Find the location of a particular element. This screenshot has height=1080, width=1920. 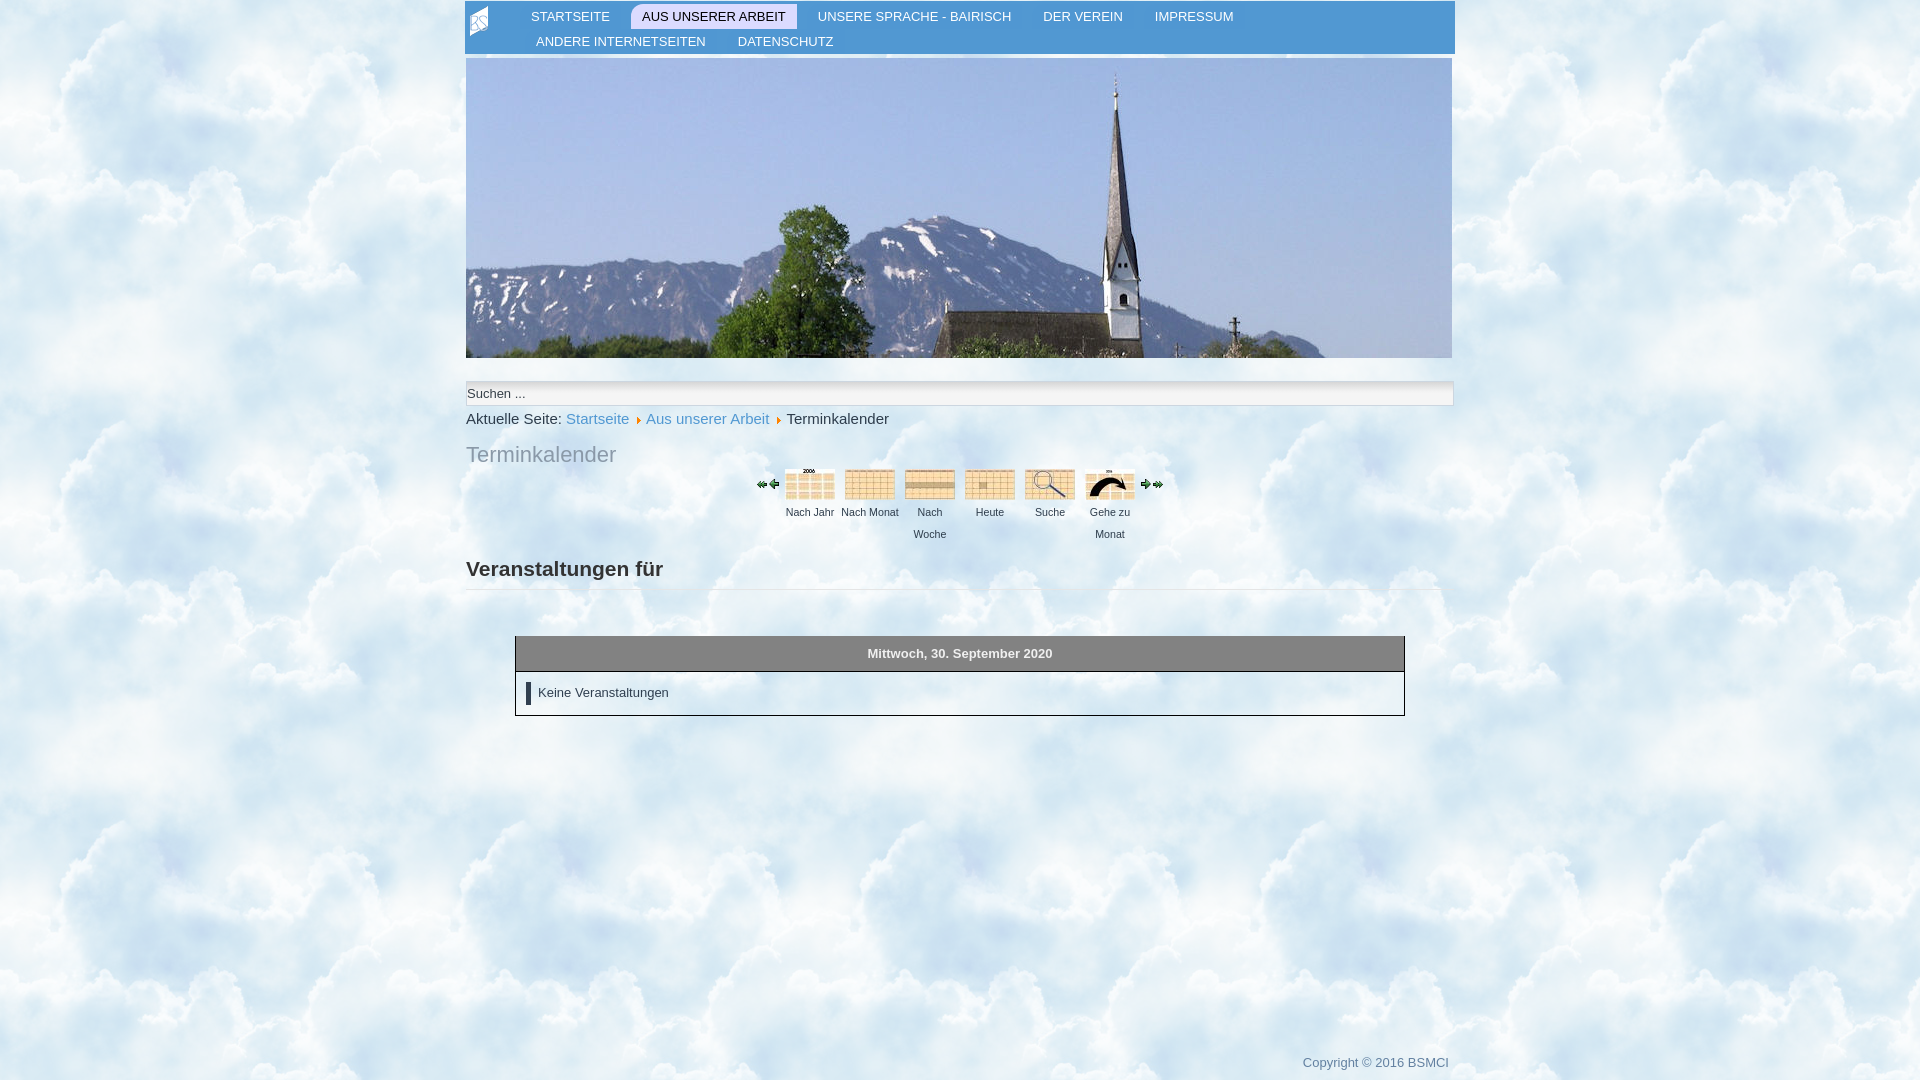

Vorheriger Tag is located at coordinates (774, 484).